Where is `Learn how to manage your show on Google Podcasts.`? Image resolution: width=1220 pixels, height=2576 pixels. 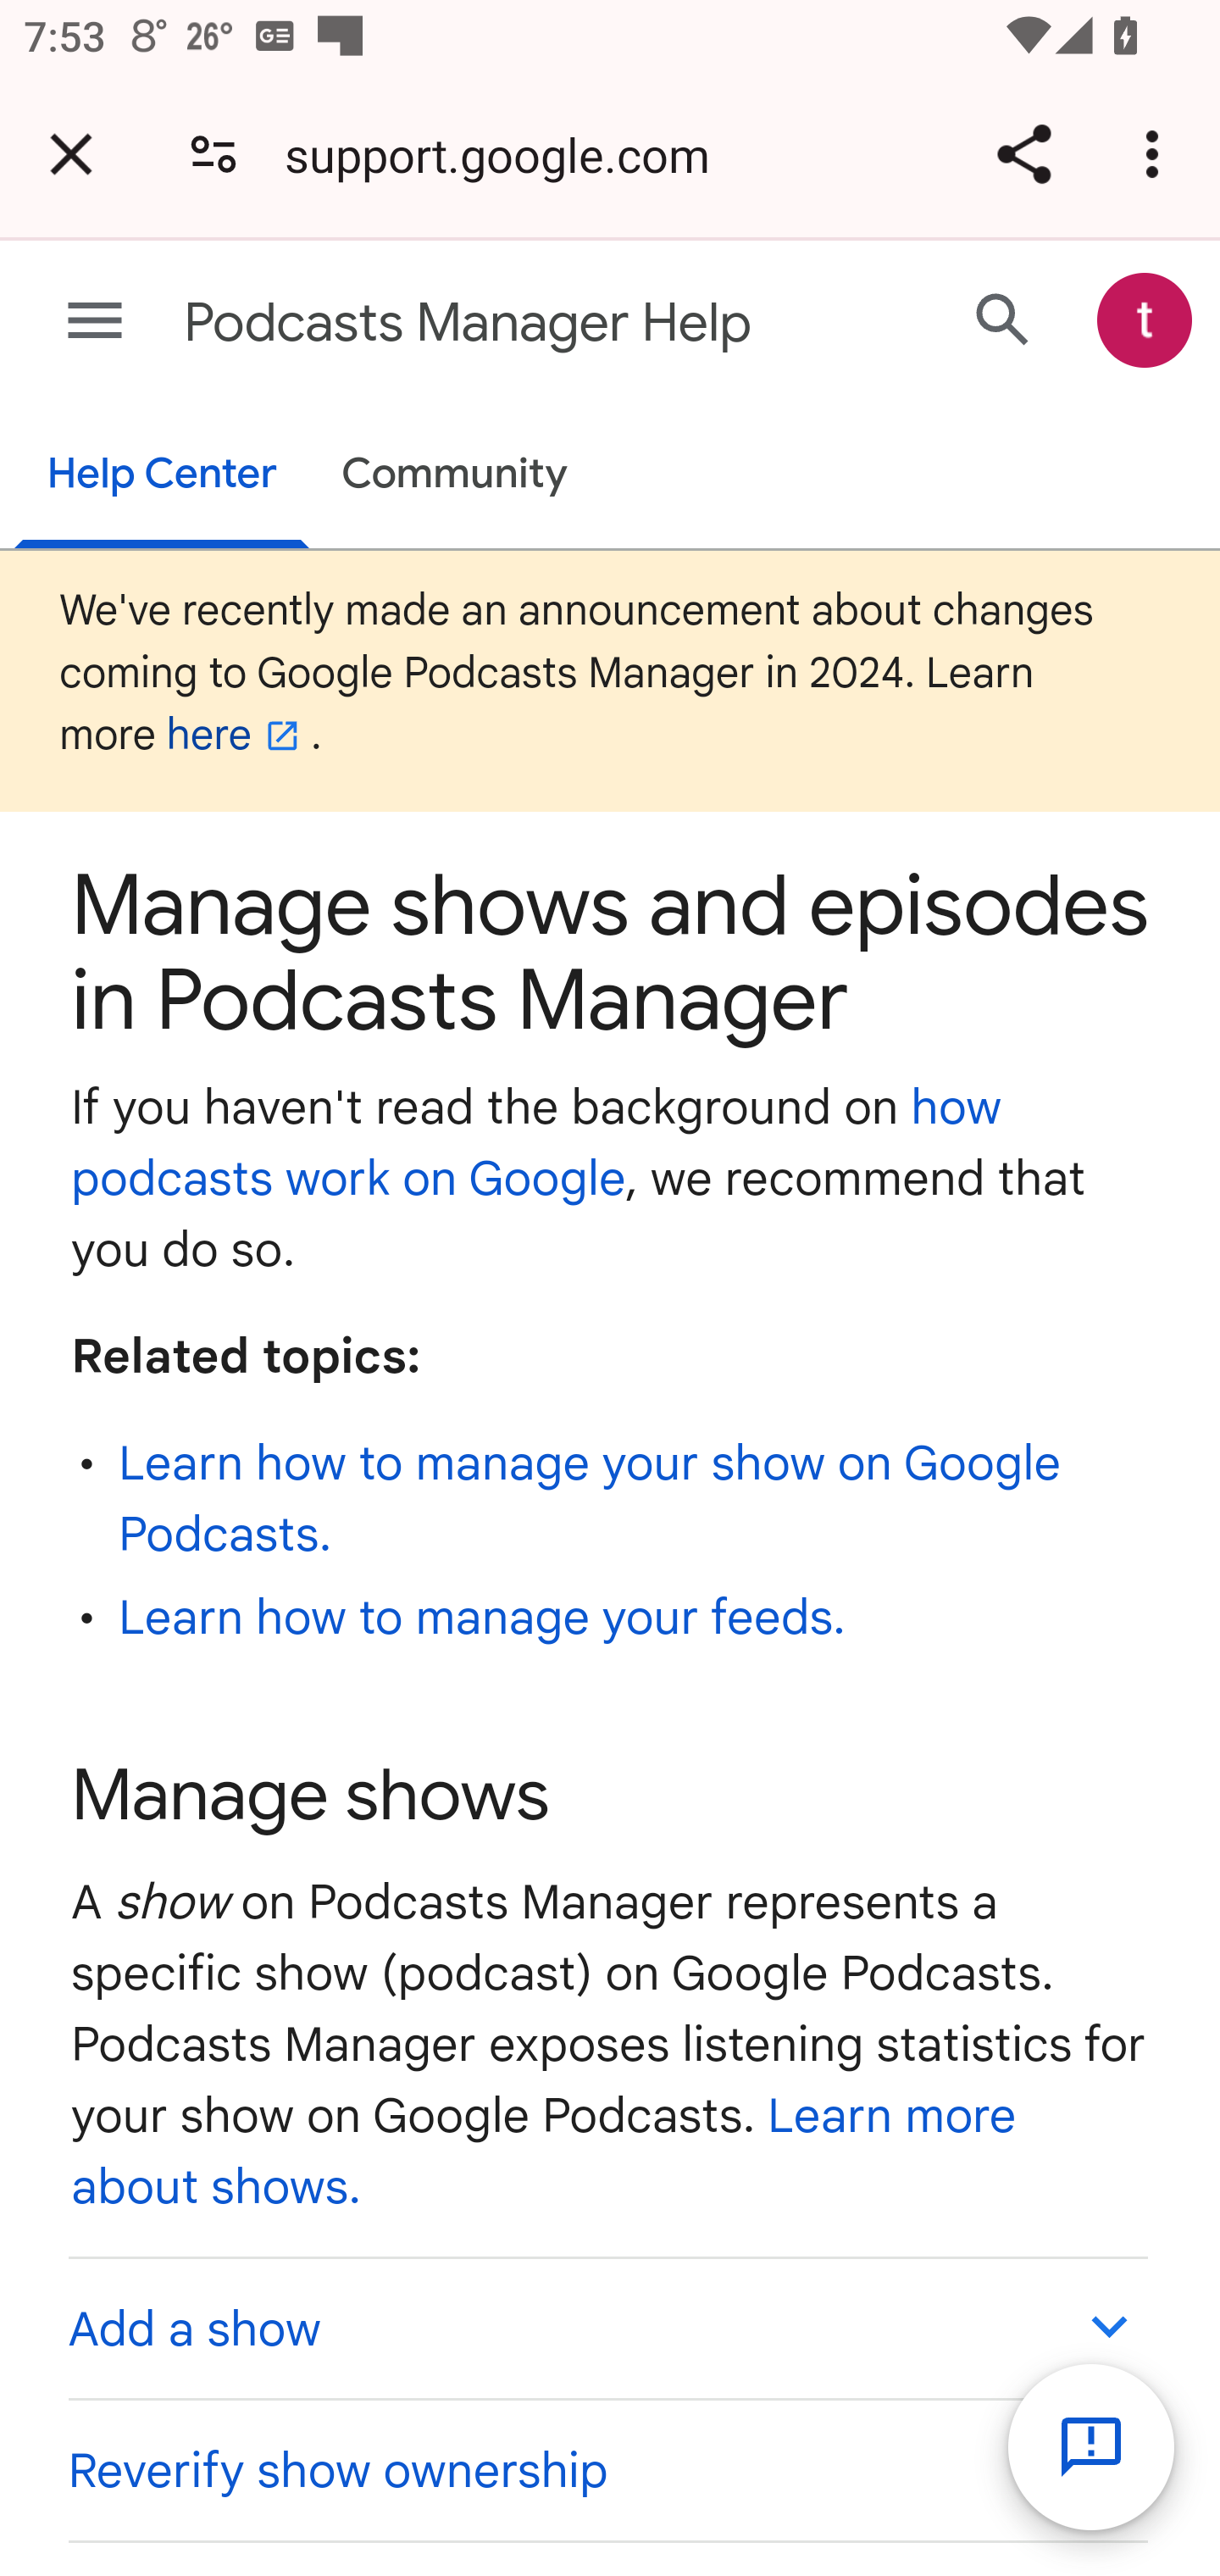 Learn how to manage your show on Google Podcasts. is located at coordinates (591, 1499).